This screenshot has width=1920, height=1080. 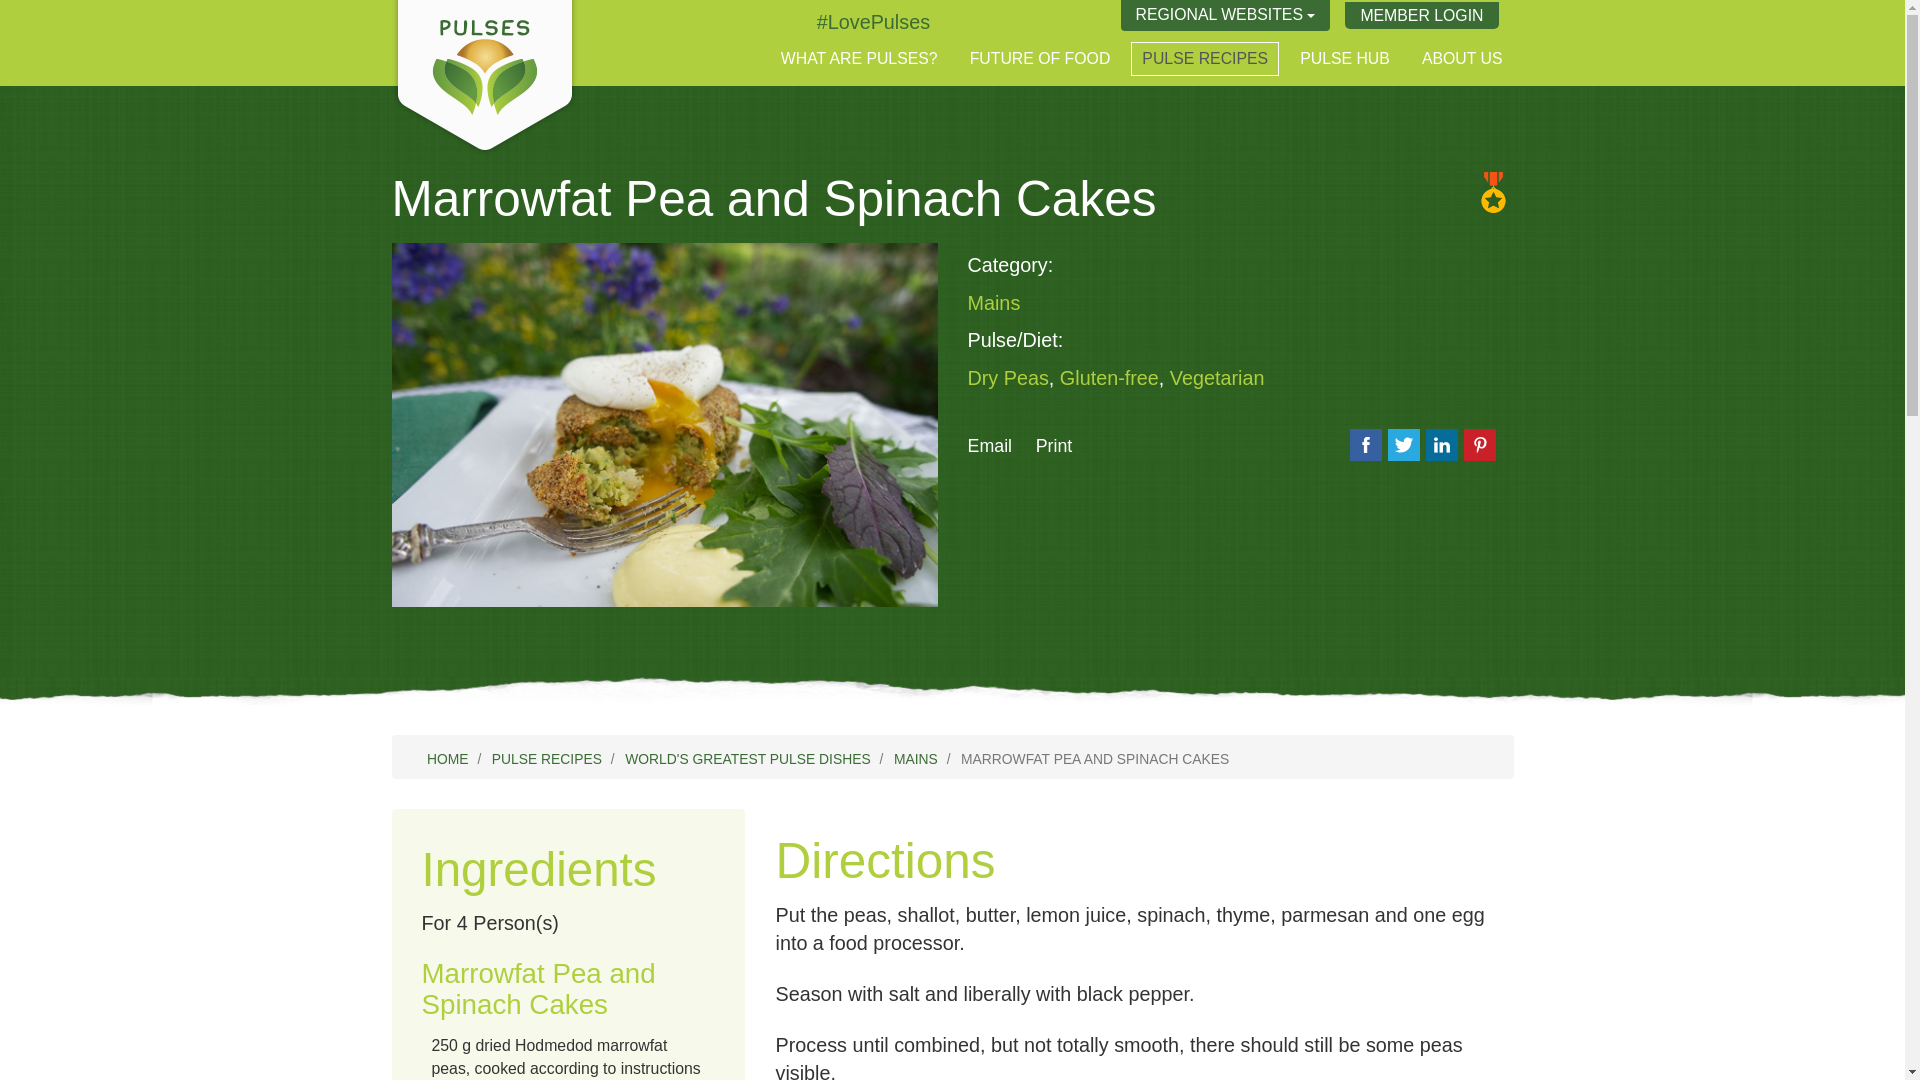 I want to click on Vegetarian, so click(x=1217, y=378).